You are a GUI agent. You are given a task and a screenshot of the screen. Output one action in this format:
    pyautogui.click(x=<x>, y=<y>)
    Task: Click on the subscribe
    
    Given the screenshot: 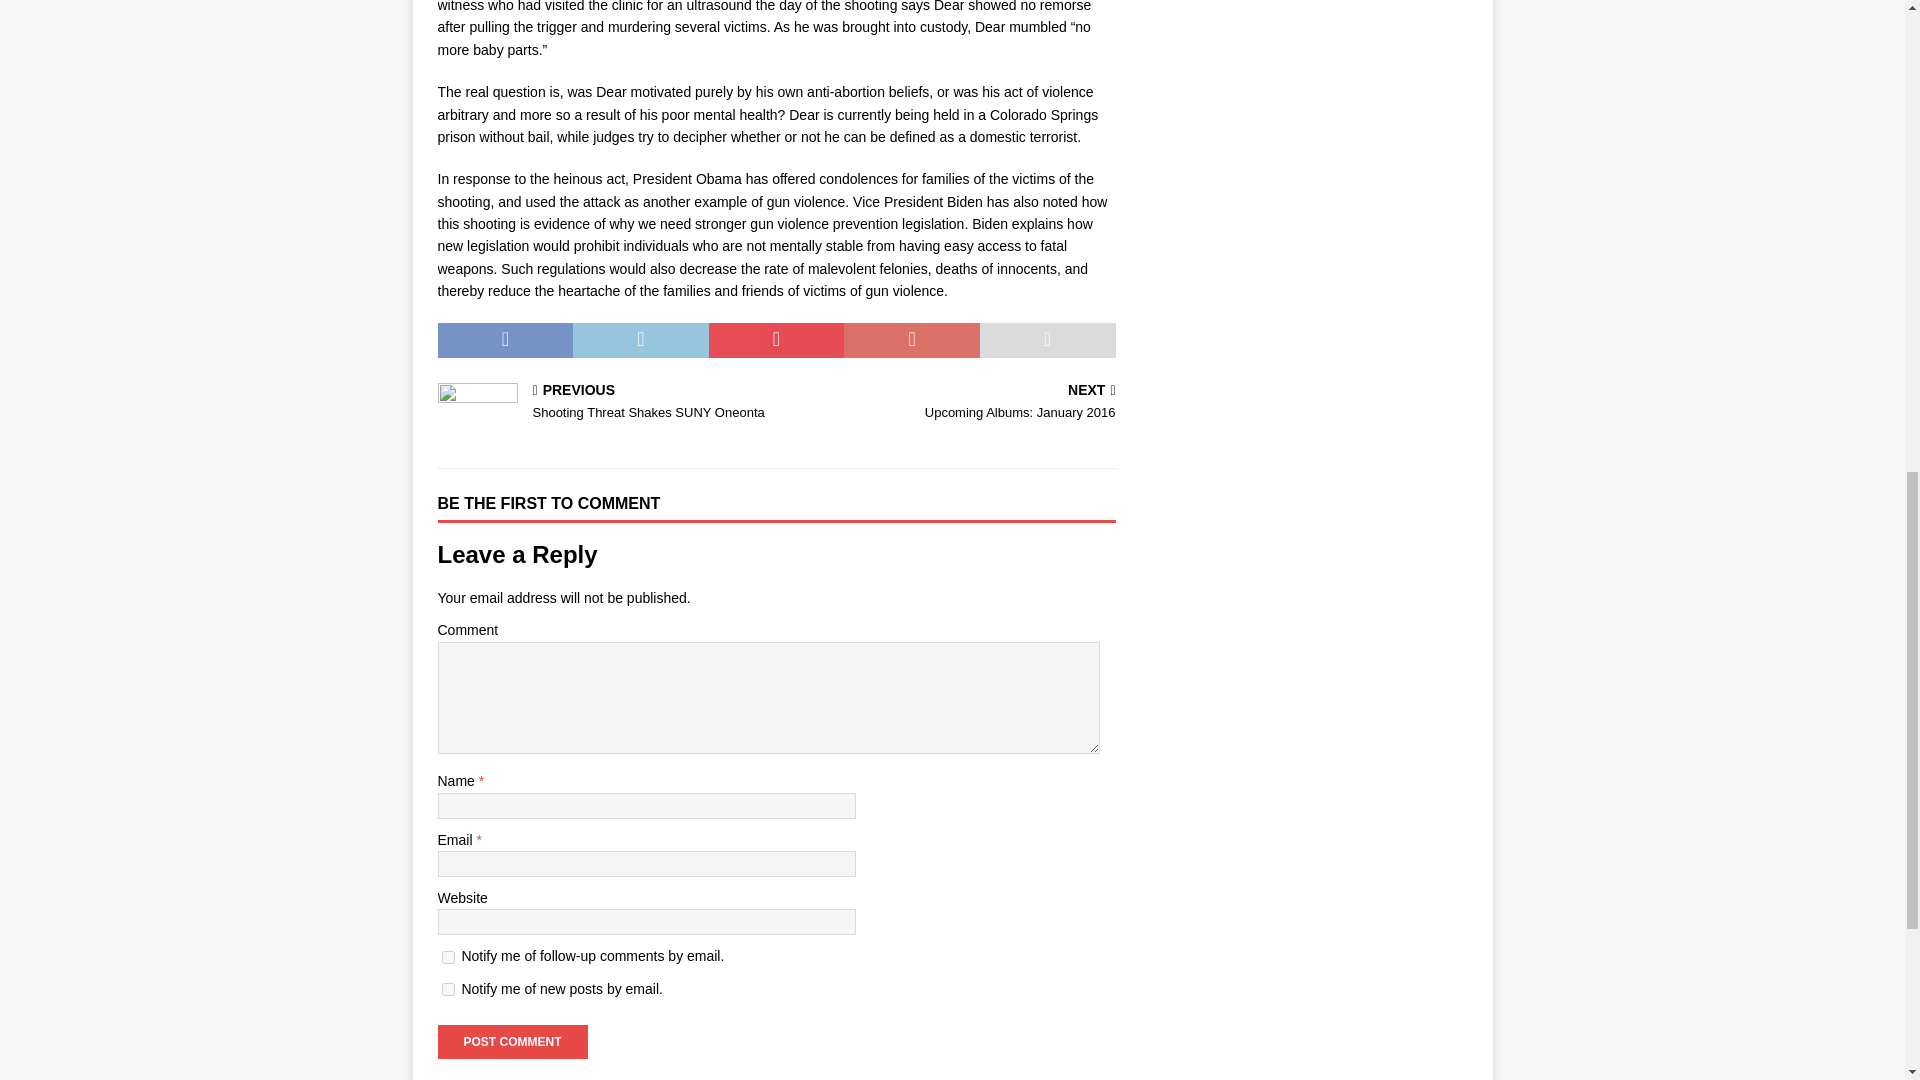 What is the action you would take?
    pyautogui.click(x=448, y=958)
    